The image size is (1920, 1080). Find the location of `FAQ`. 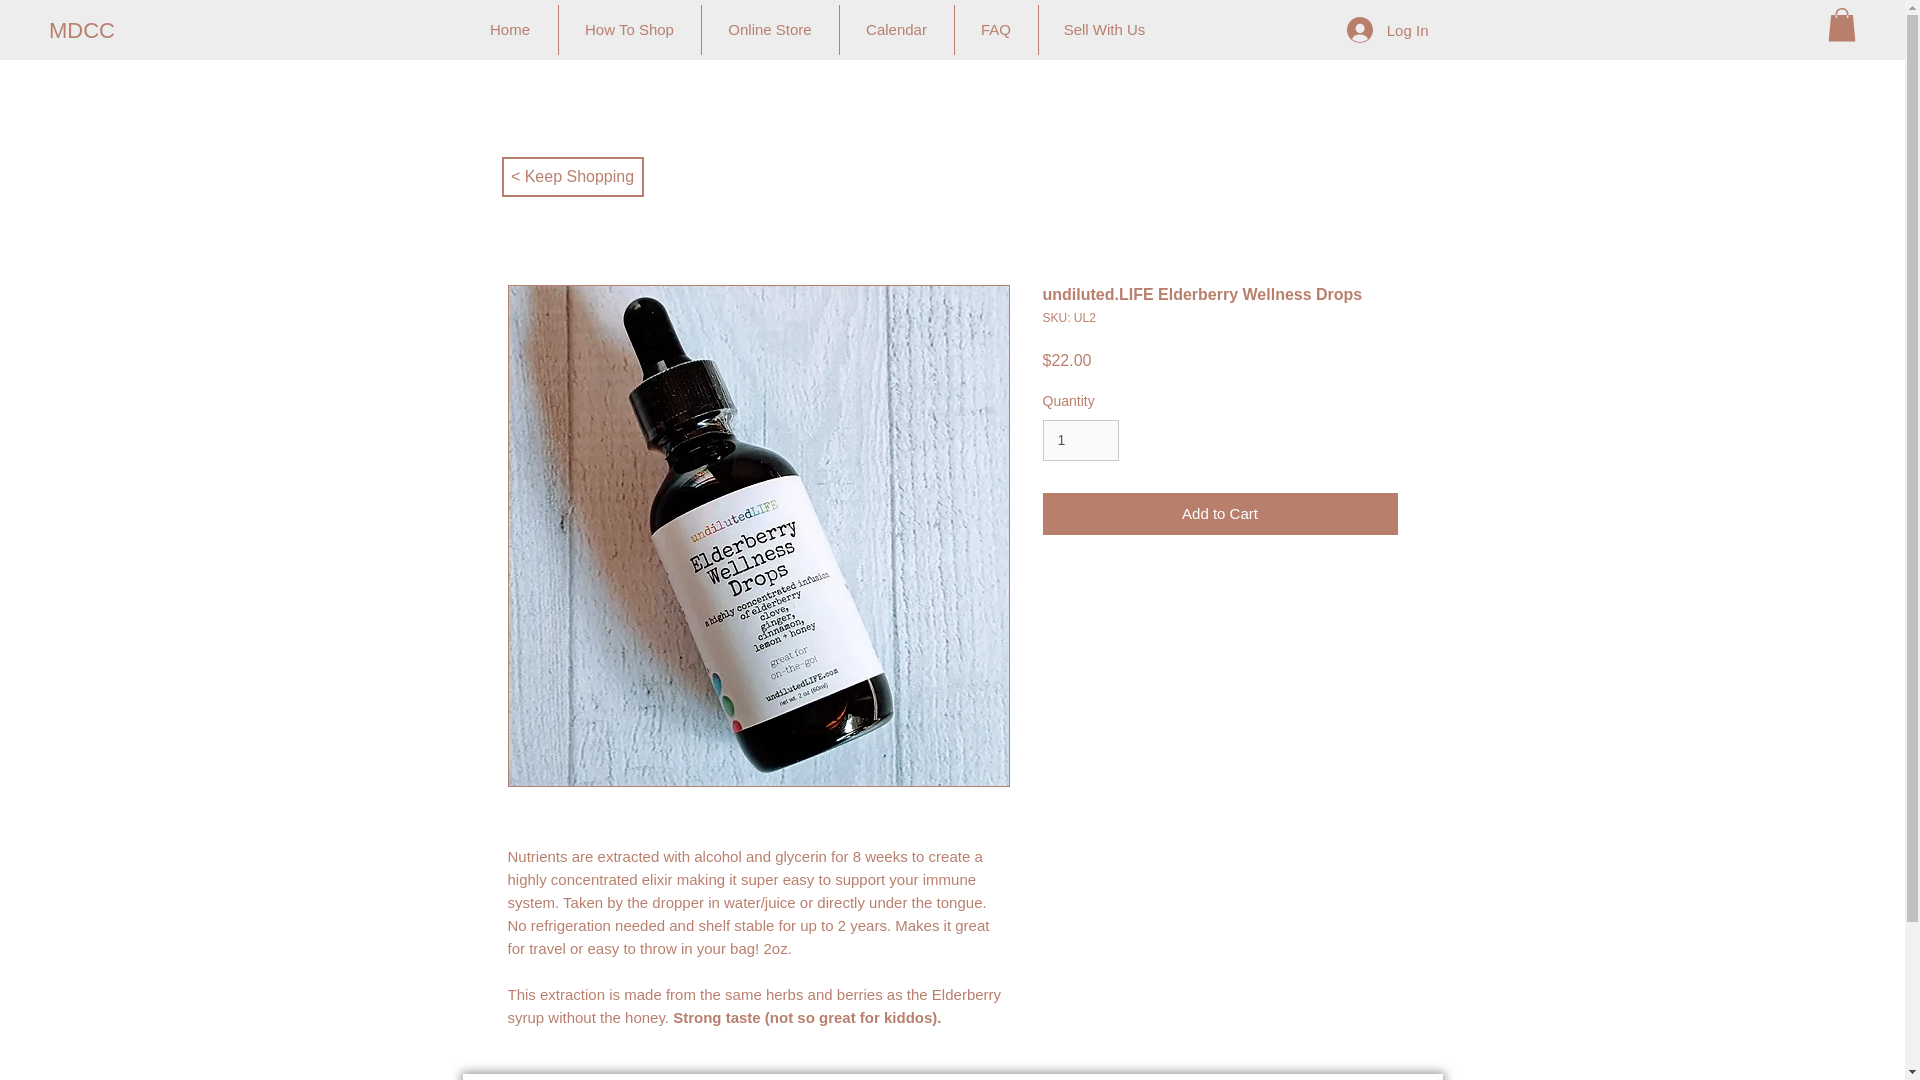

FAQ is located at coordinates (995, 30).